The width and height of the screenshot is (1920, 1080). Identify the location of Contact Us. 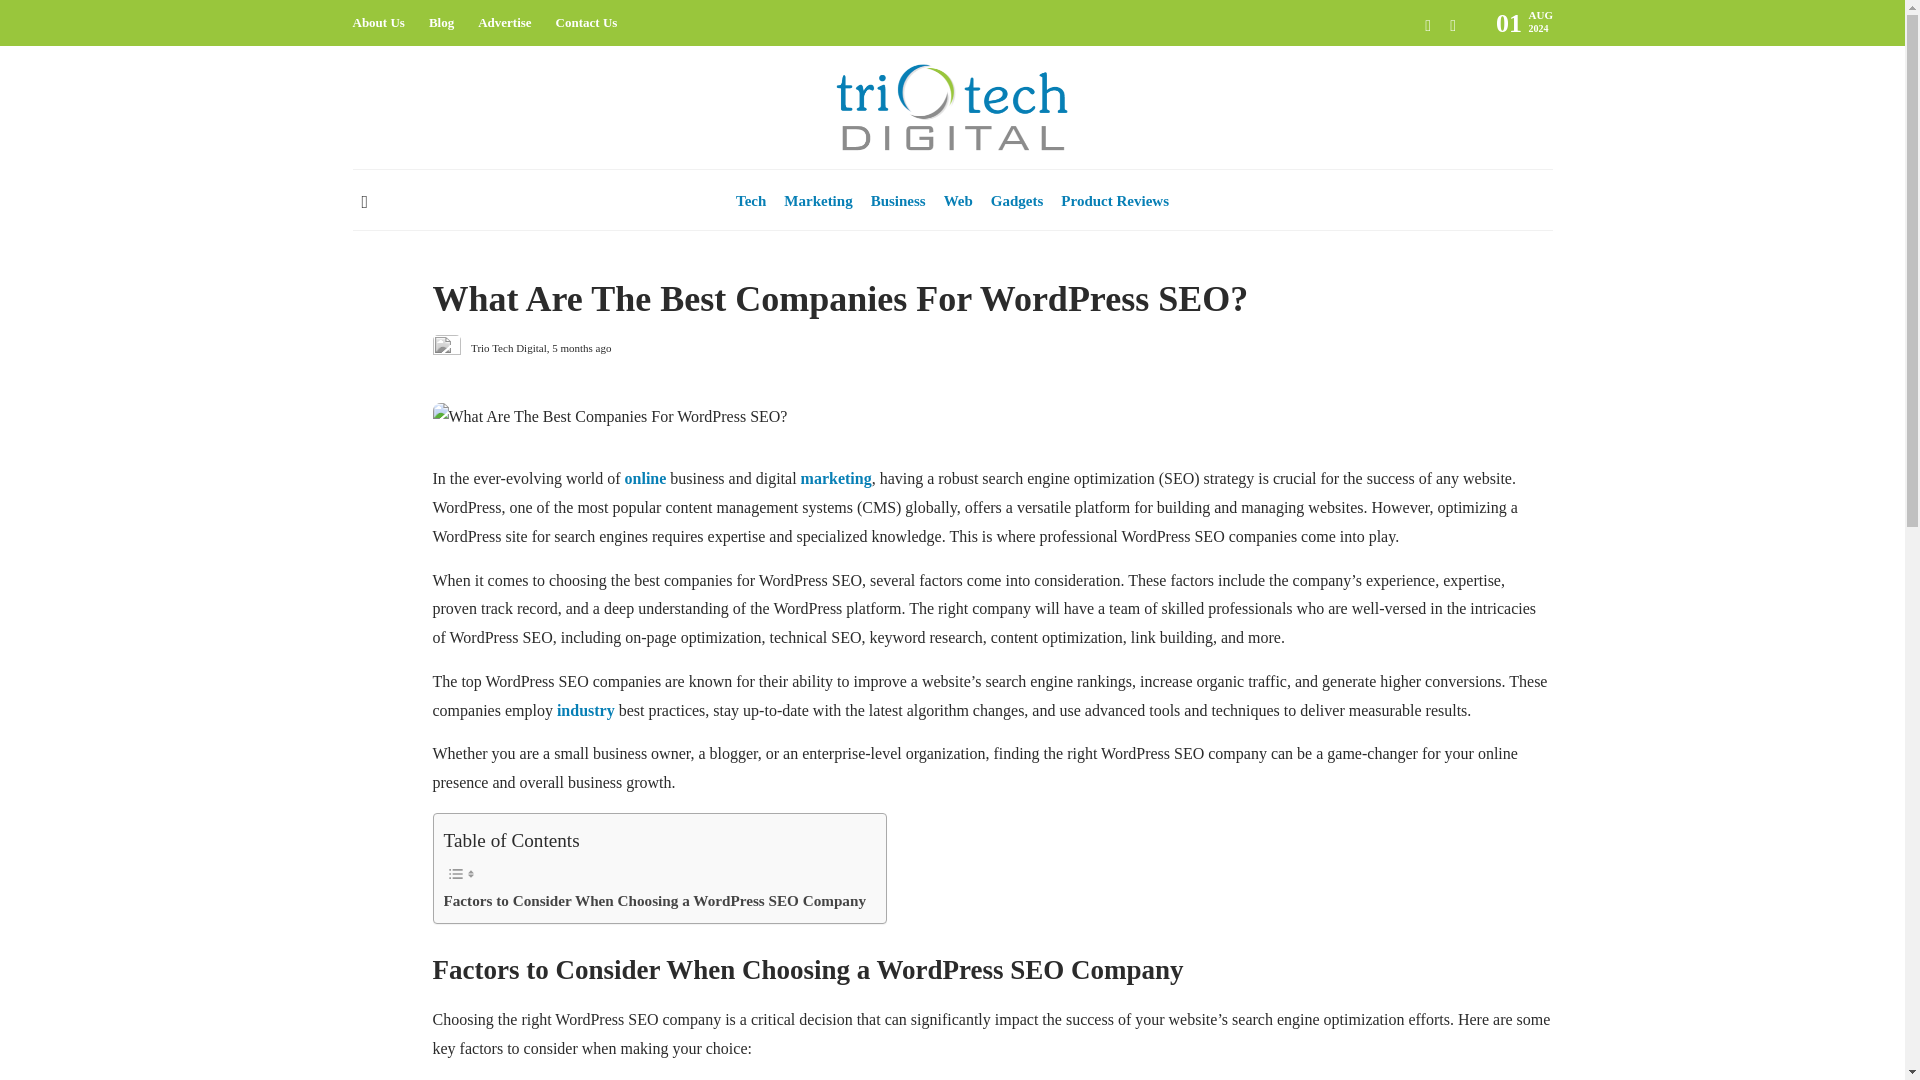
(587, 23).